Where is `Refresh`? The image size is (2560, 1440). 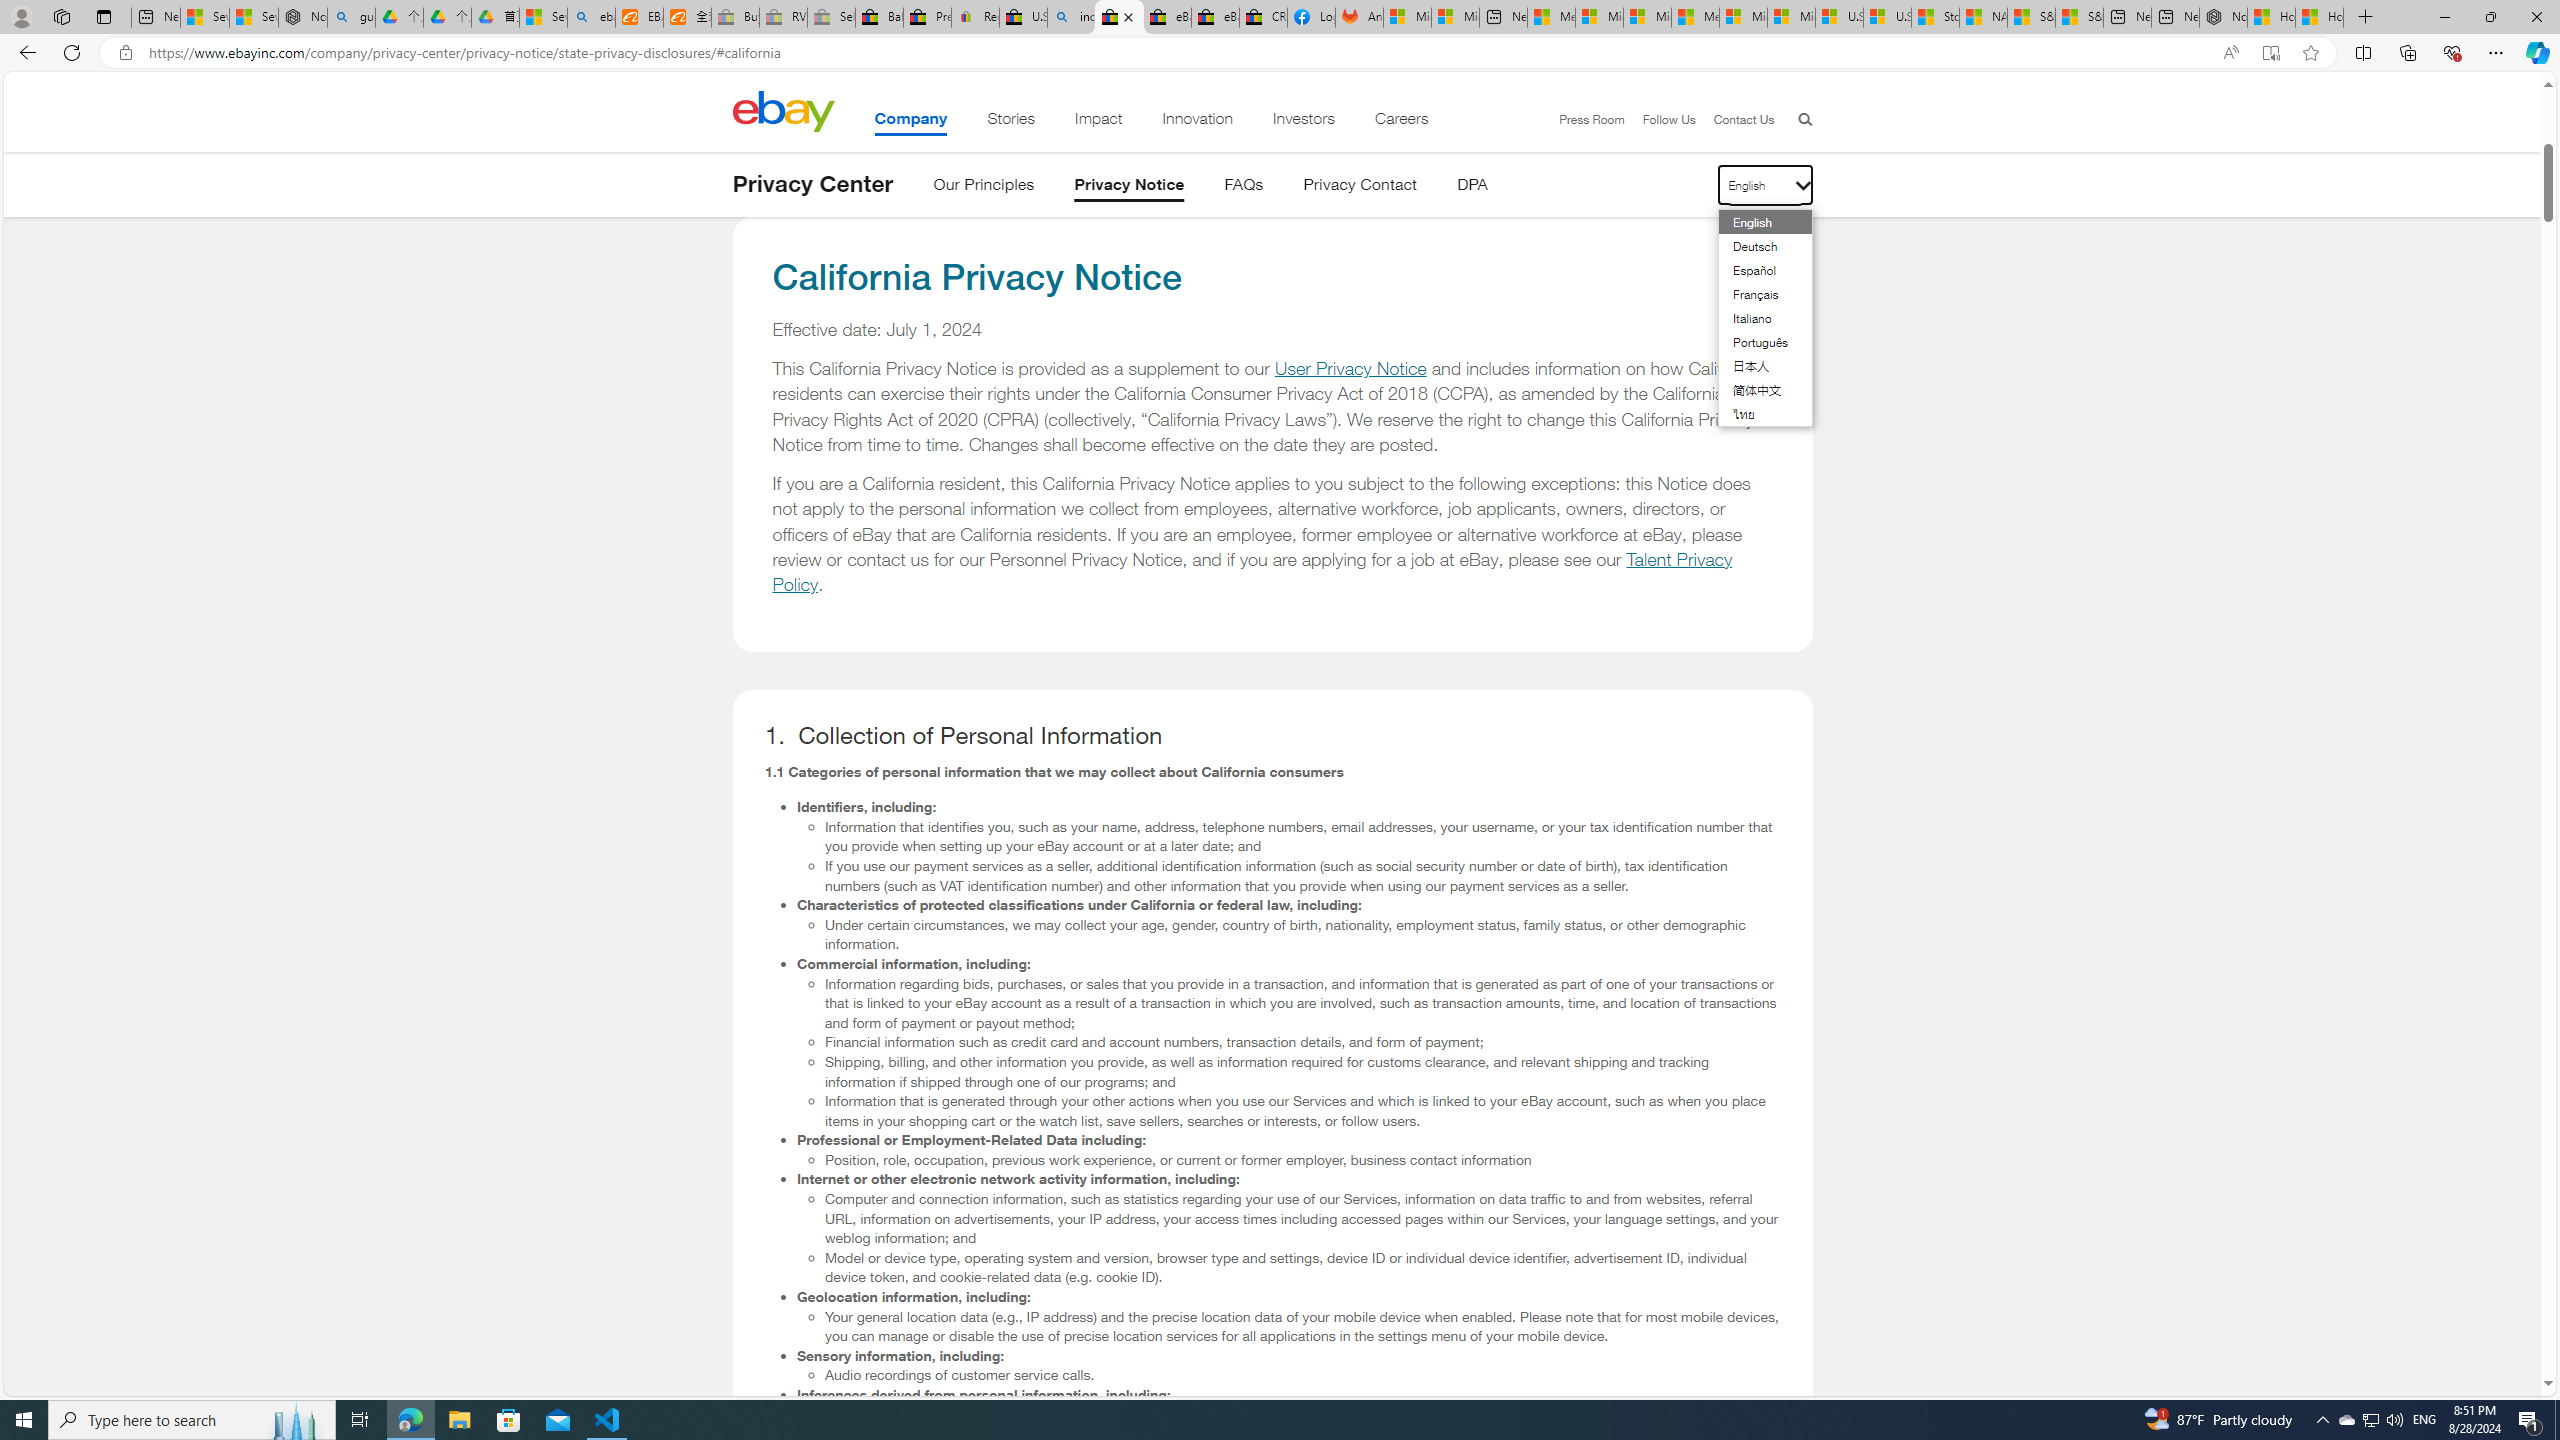
Refresh is located at coordinates (72, 52).